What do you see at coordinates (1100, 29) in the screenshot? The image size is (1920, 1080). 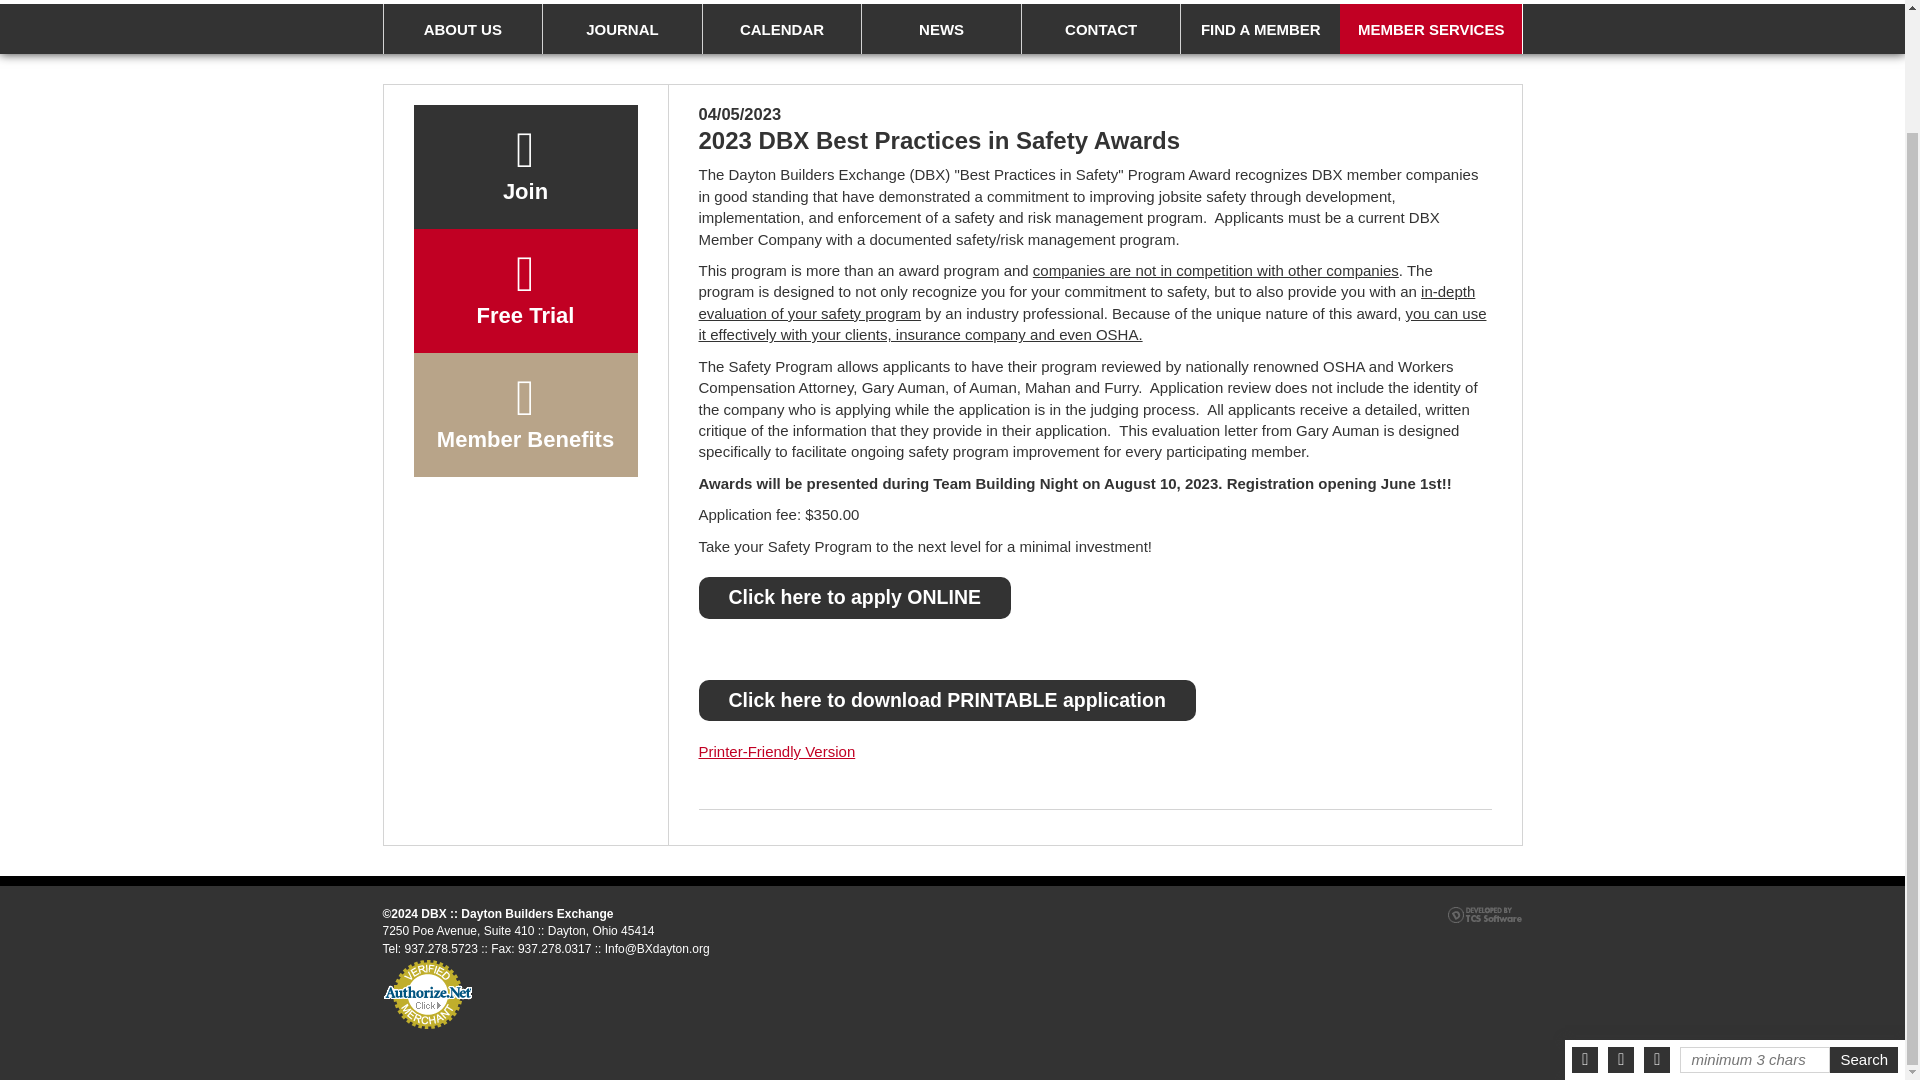 I see `CONTACT` at bounding box center [1100, 29].